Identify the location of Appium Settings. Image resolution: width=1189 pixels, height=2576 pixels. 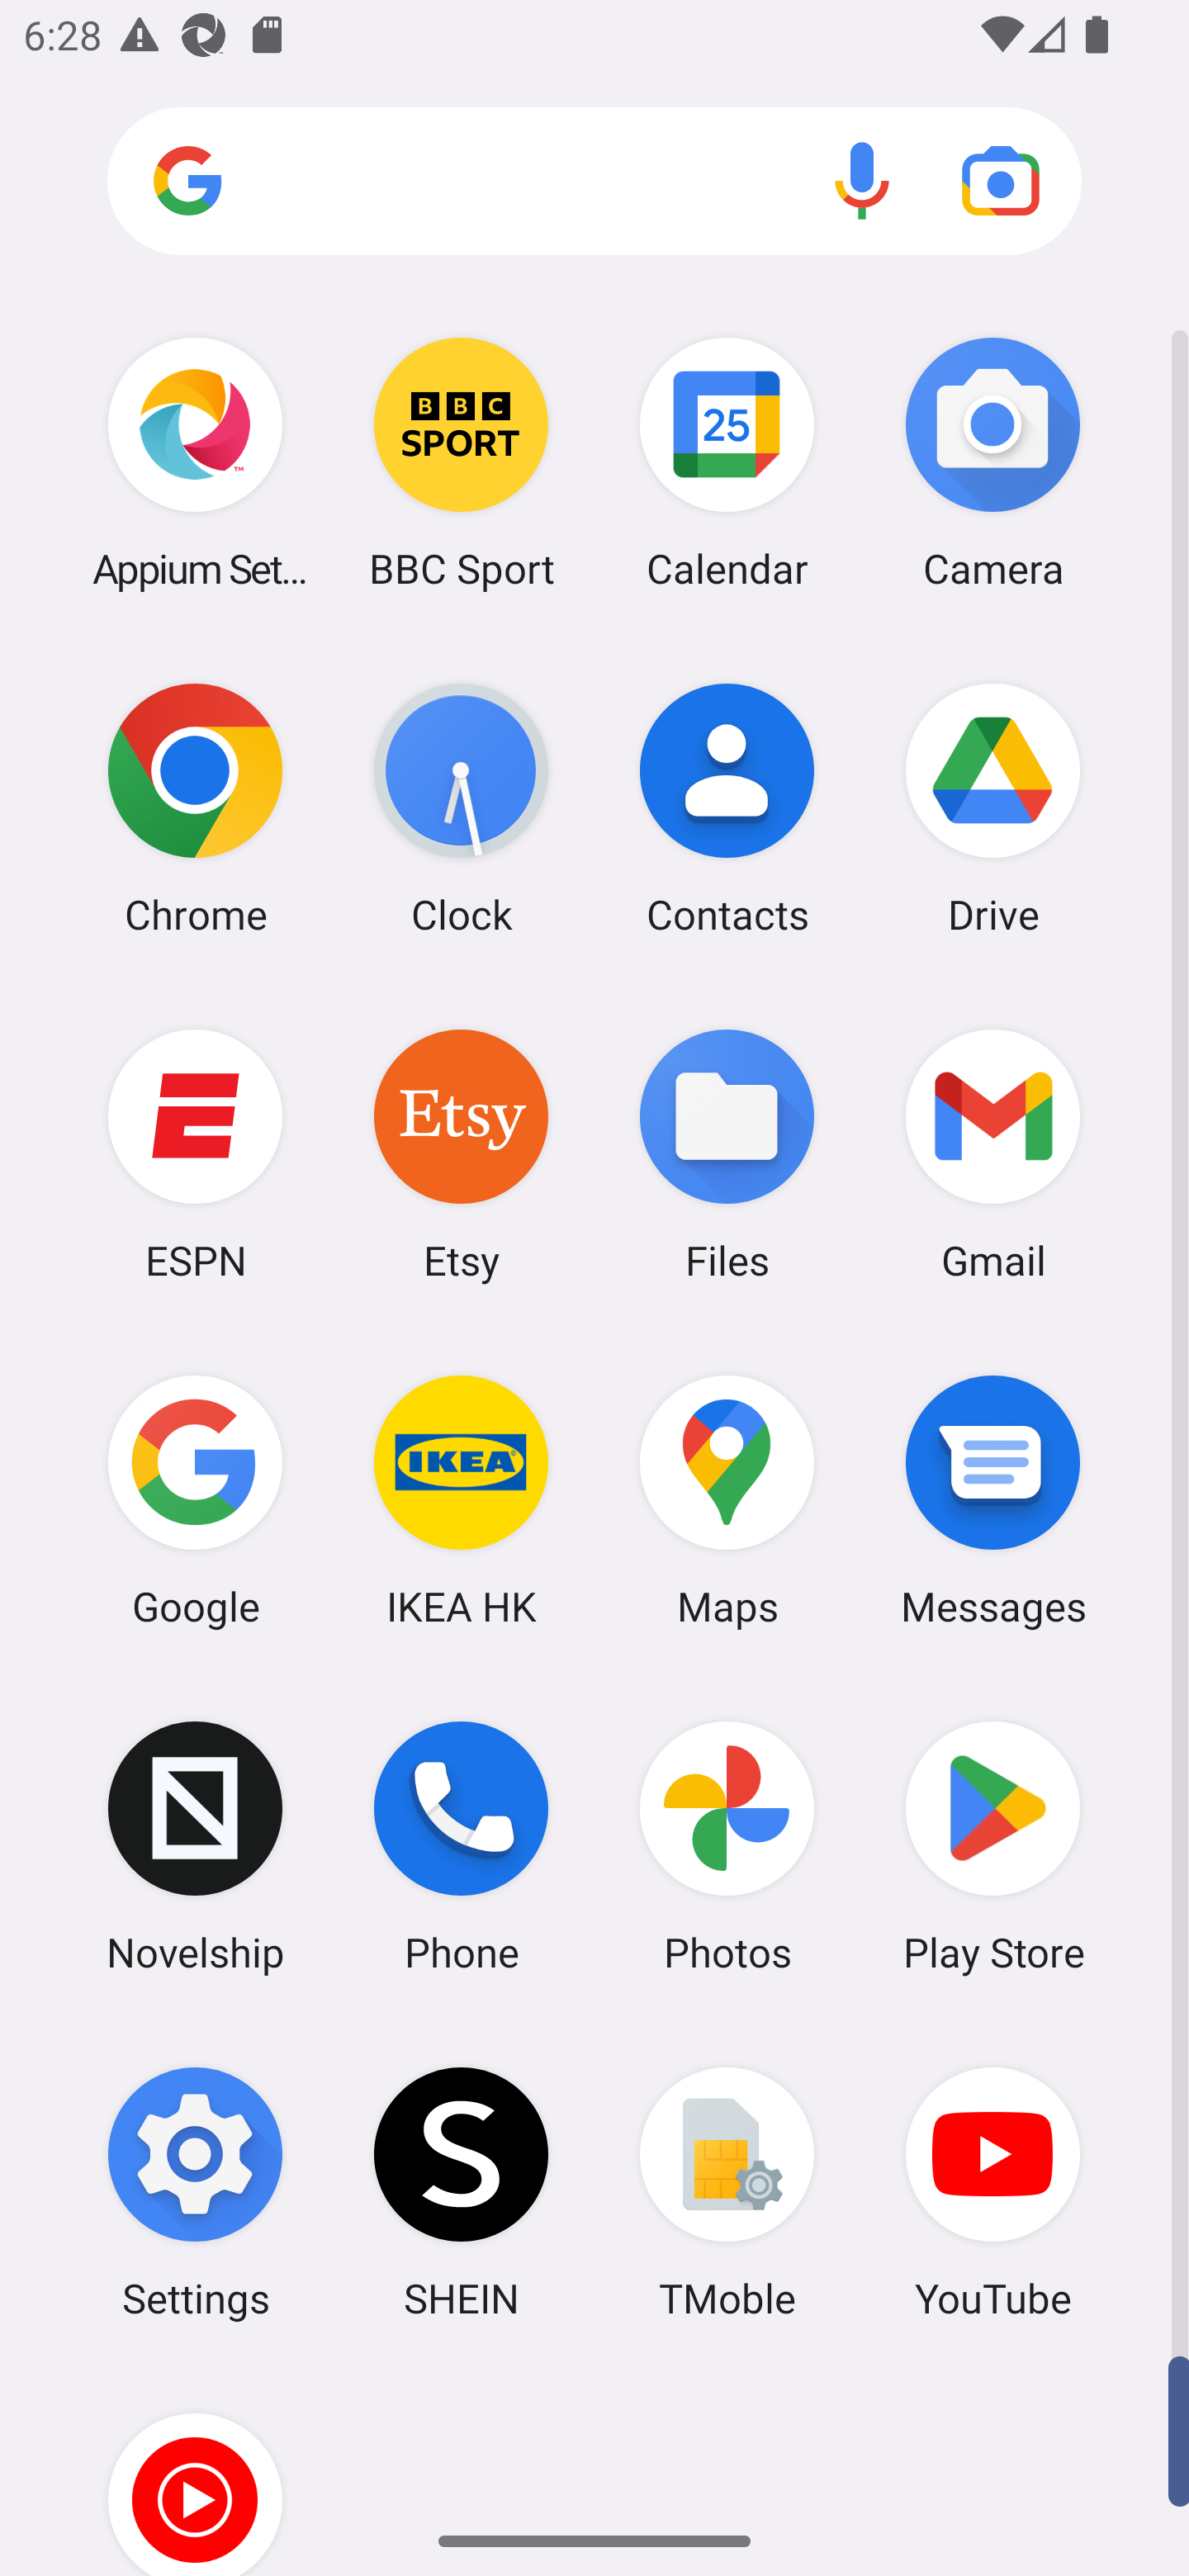
(195, 462).